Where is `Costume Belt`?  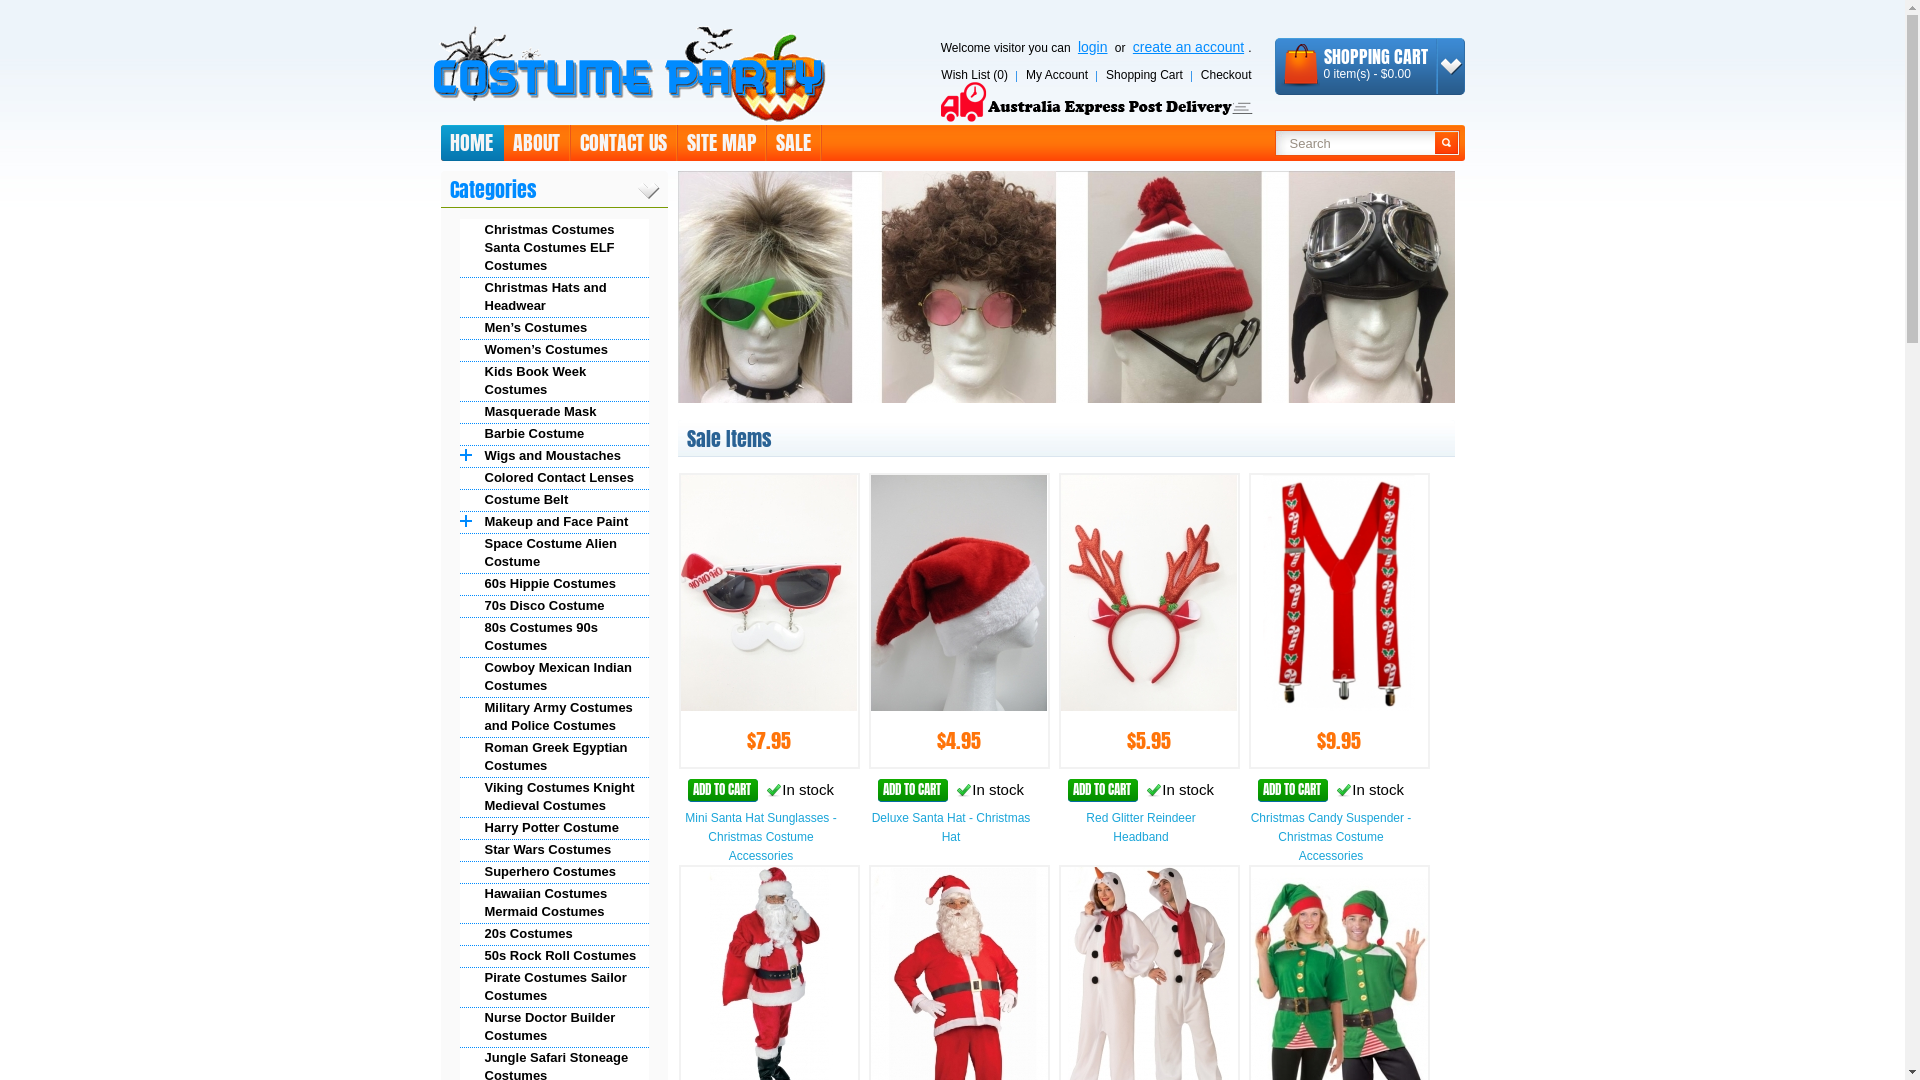
Costume Belt is located at coordinates (554, 500).